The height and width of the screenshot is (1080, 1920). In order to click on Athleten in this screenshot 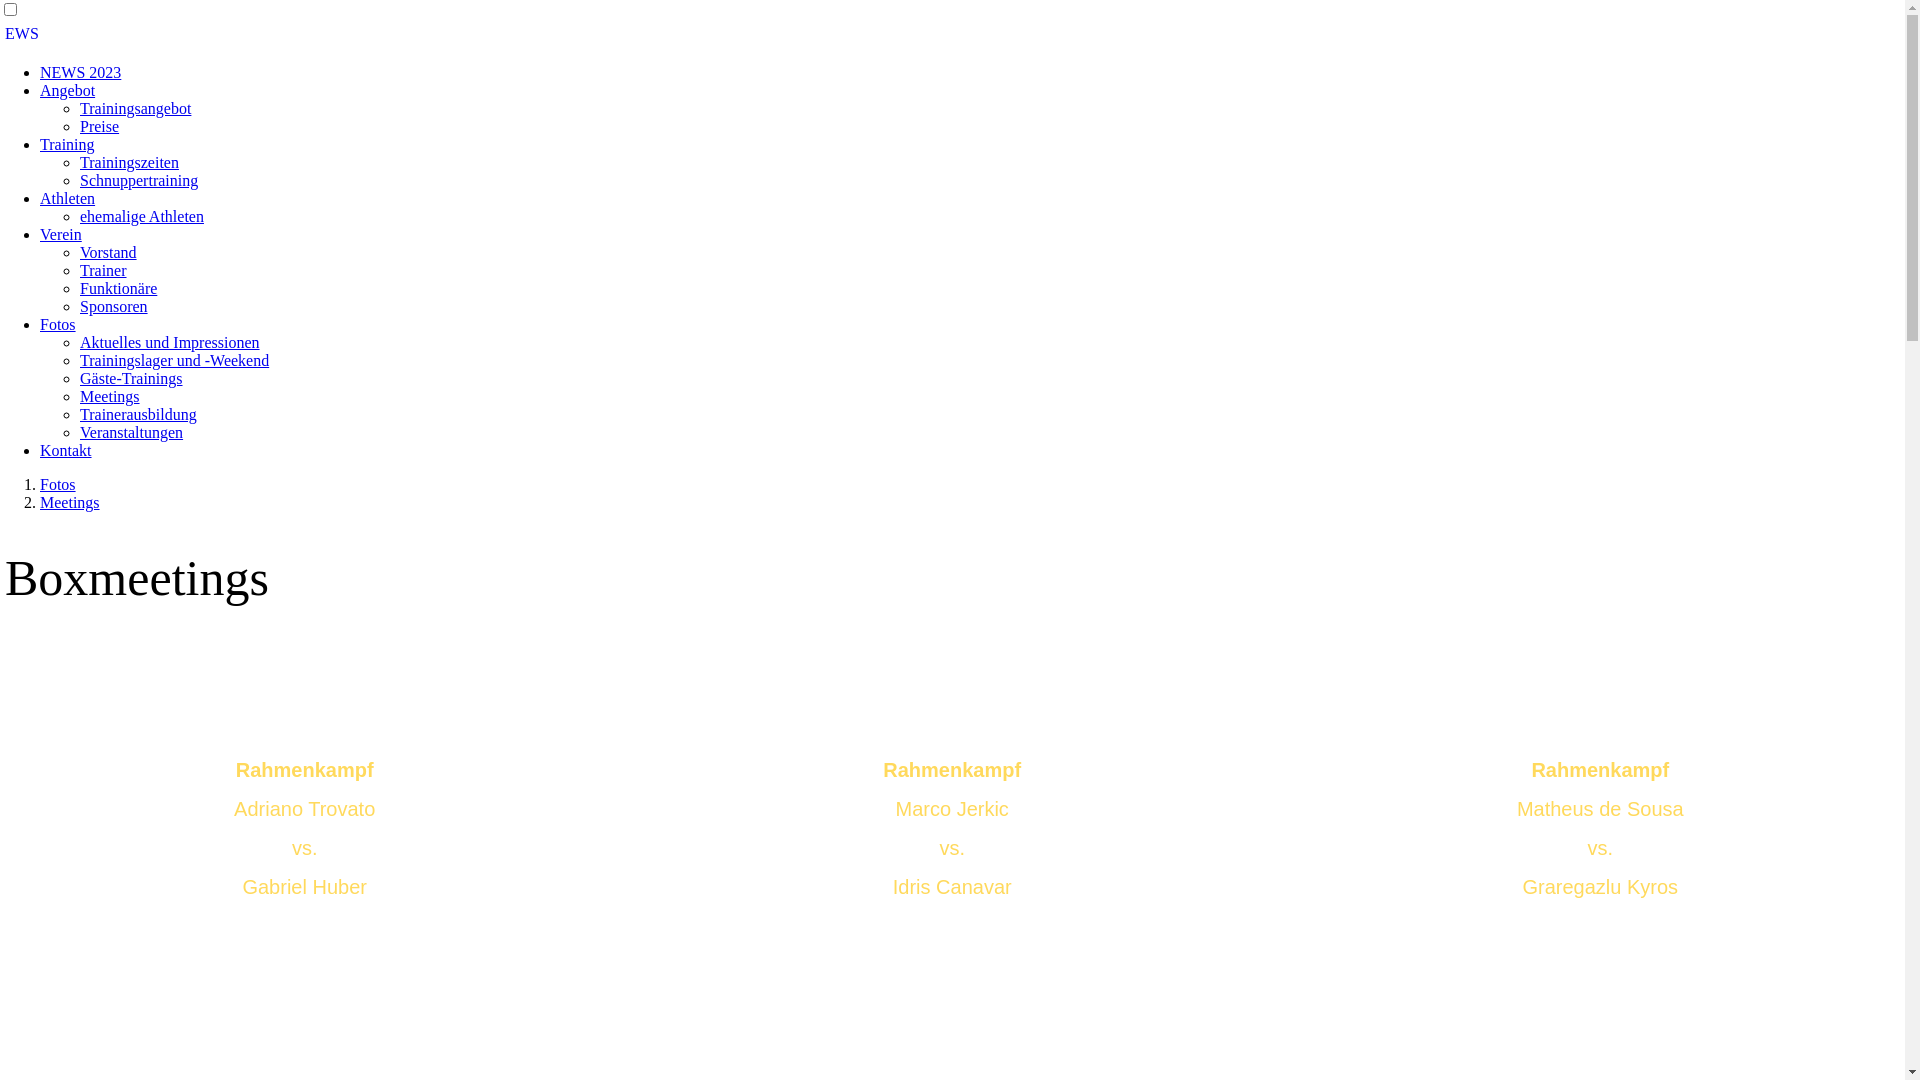, I will do `click(68, 198)`.